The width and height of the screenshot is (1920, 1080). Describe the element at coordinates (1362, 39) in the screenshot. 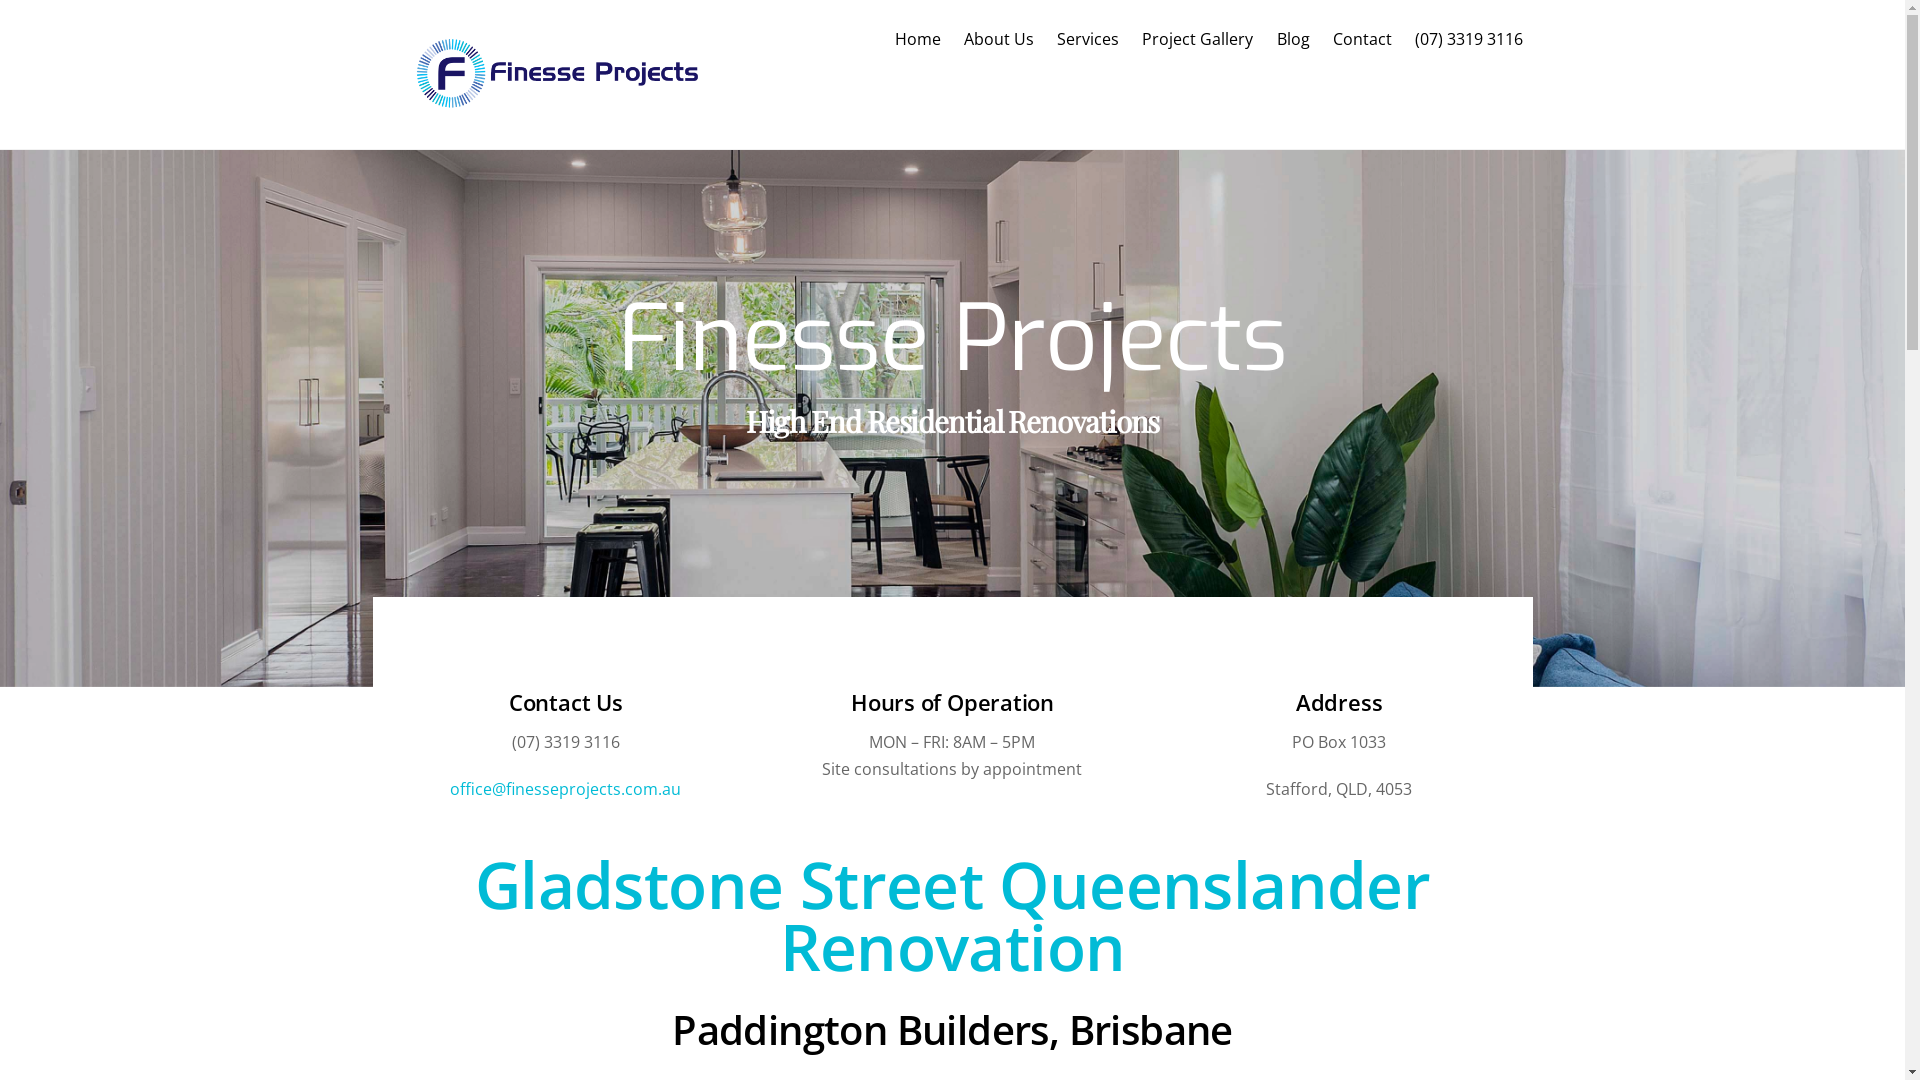

I see `Contact` at that location.